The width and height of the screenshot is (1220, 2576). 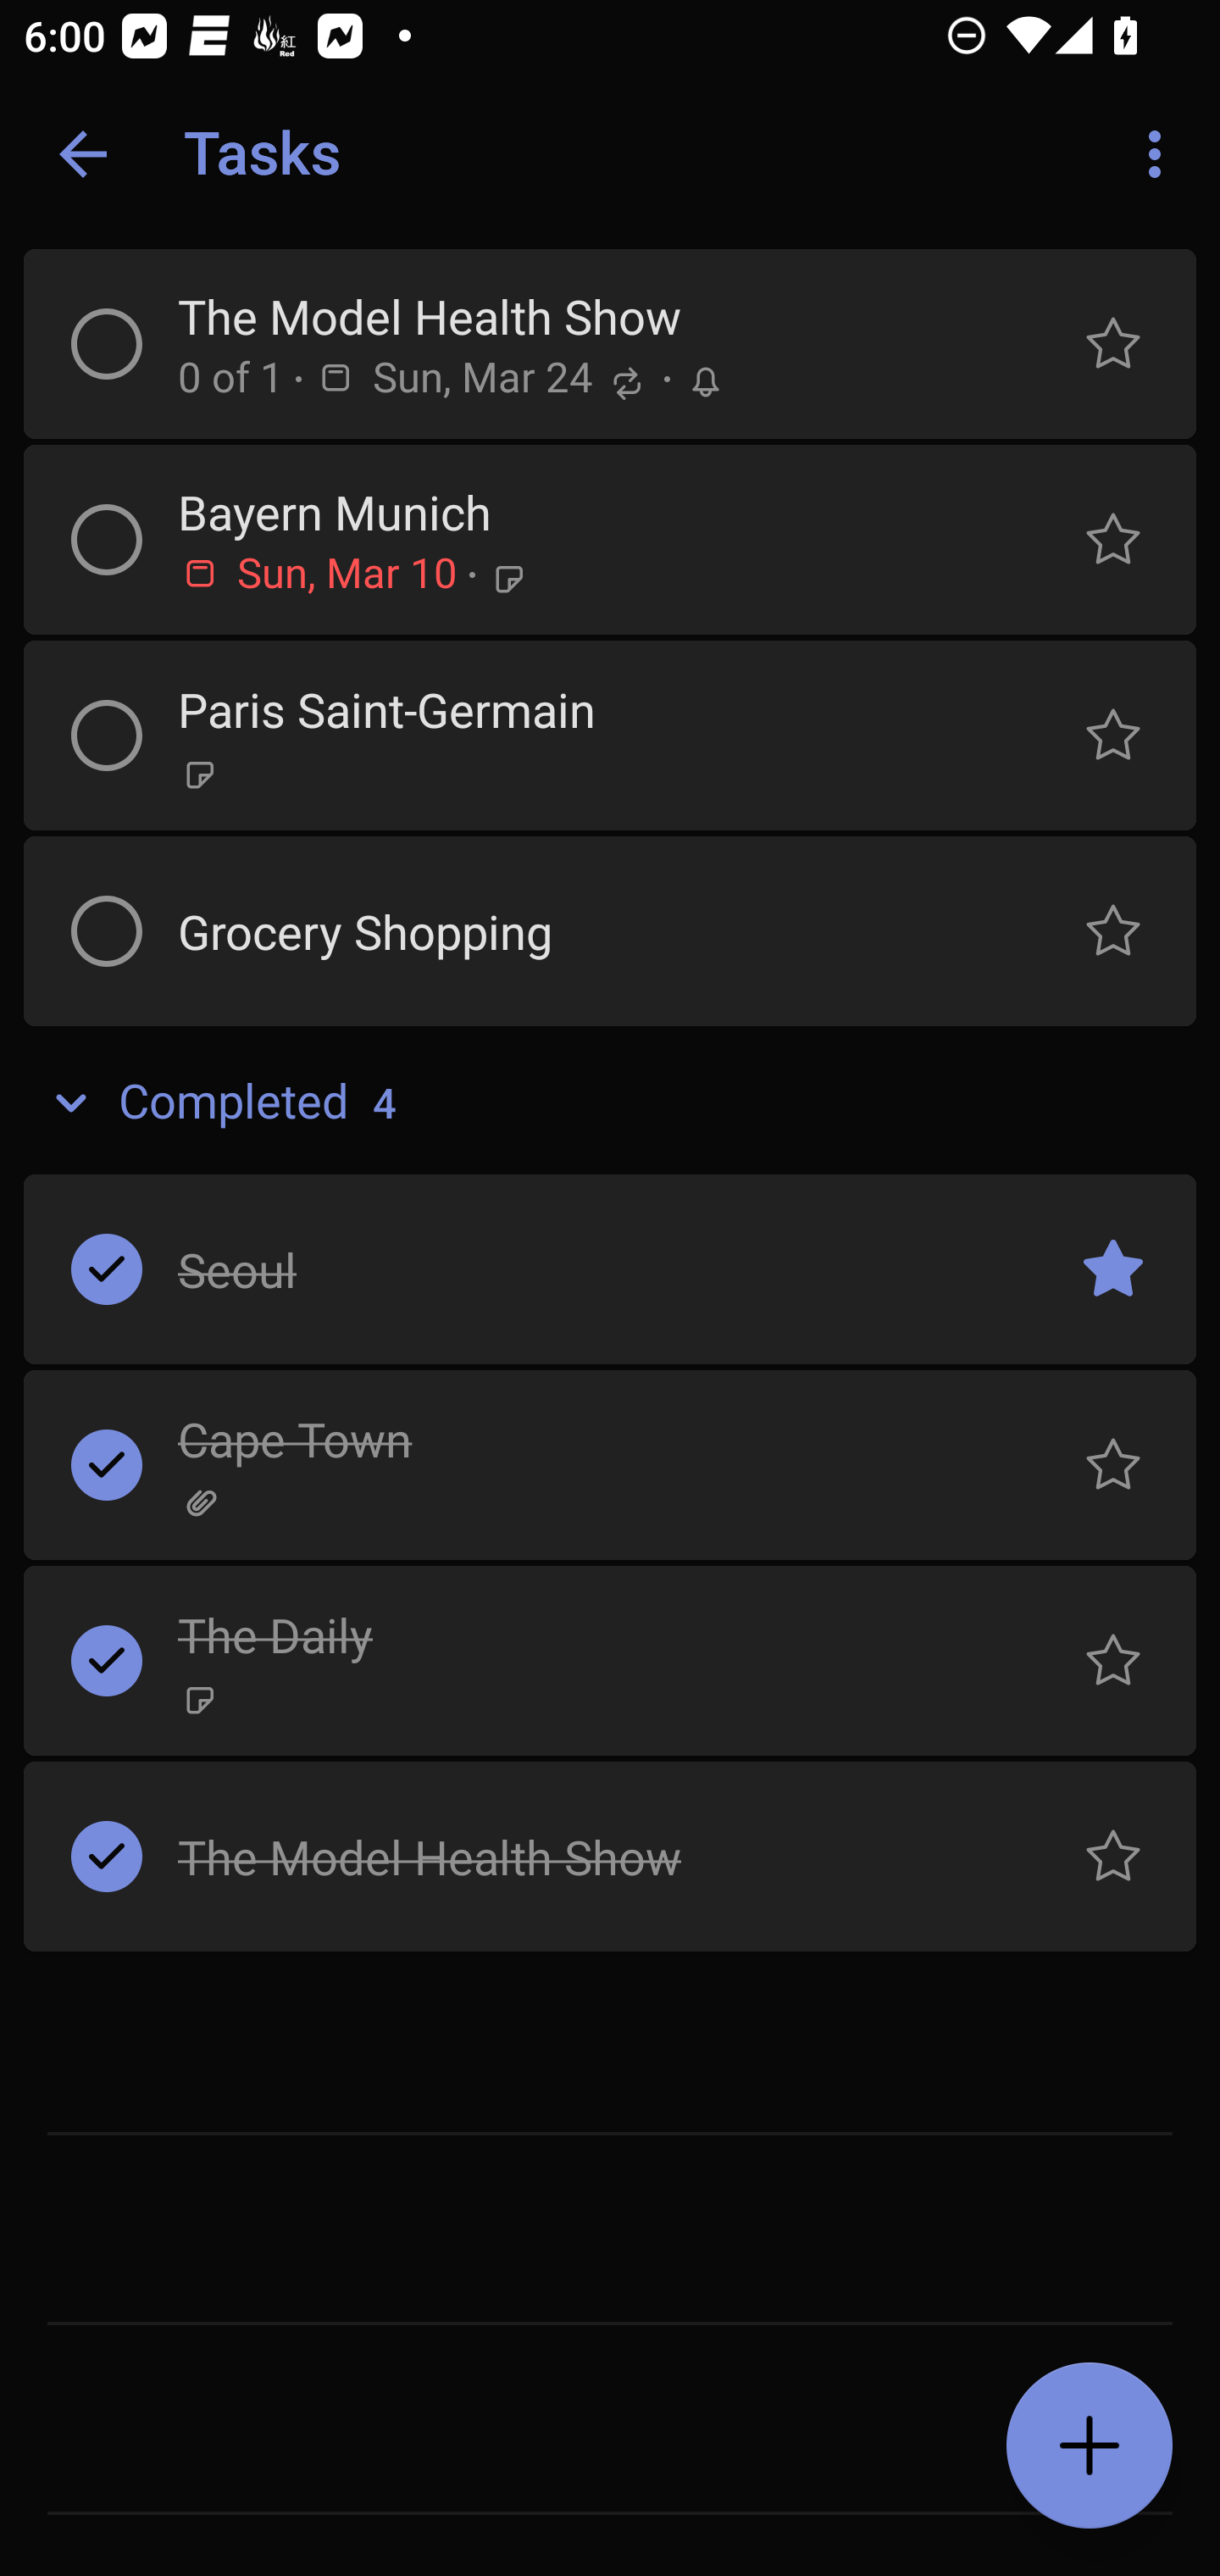 What do you see at coordinates (1113, 539) in the screenshot?
I see `Normal task Bayern Munich, Button` at bounding box center [1113, 539].